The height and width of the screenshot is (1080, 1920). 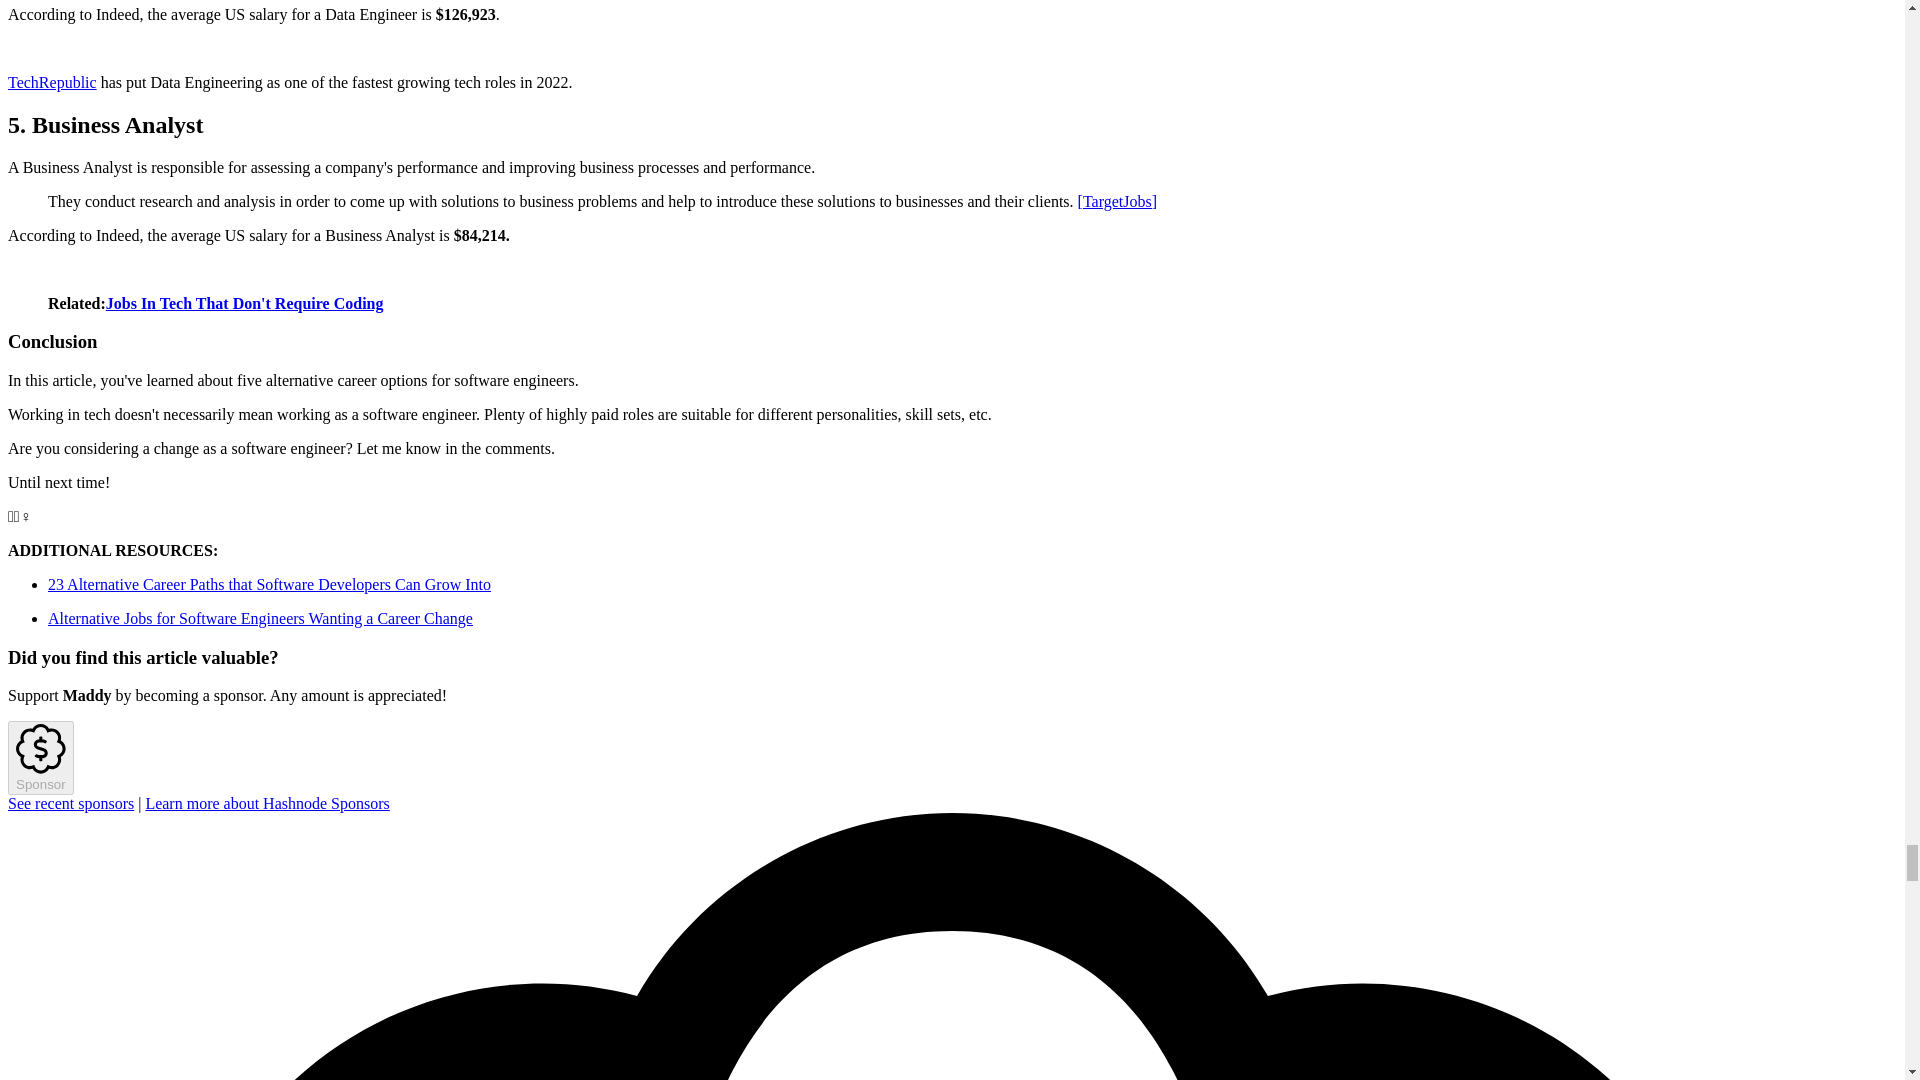 What do you see at coordinates (52, 82) in the screenshot?
I see `TechRepublic` at bounding box center [52, 82].